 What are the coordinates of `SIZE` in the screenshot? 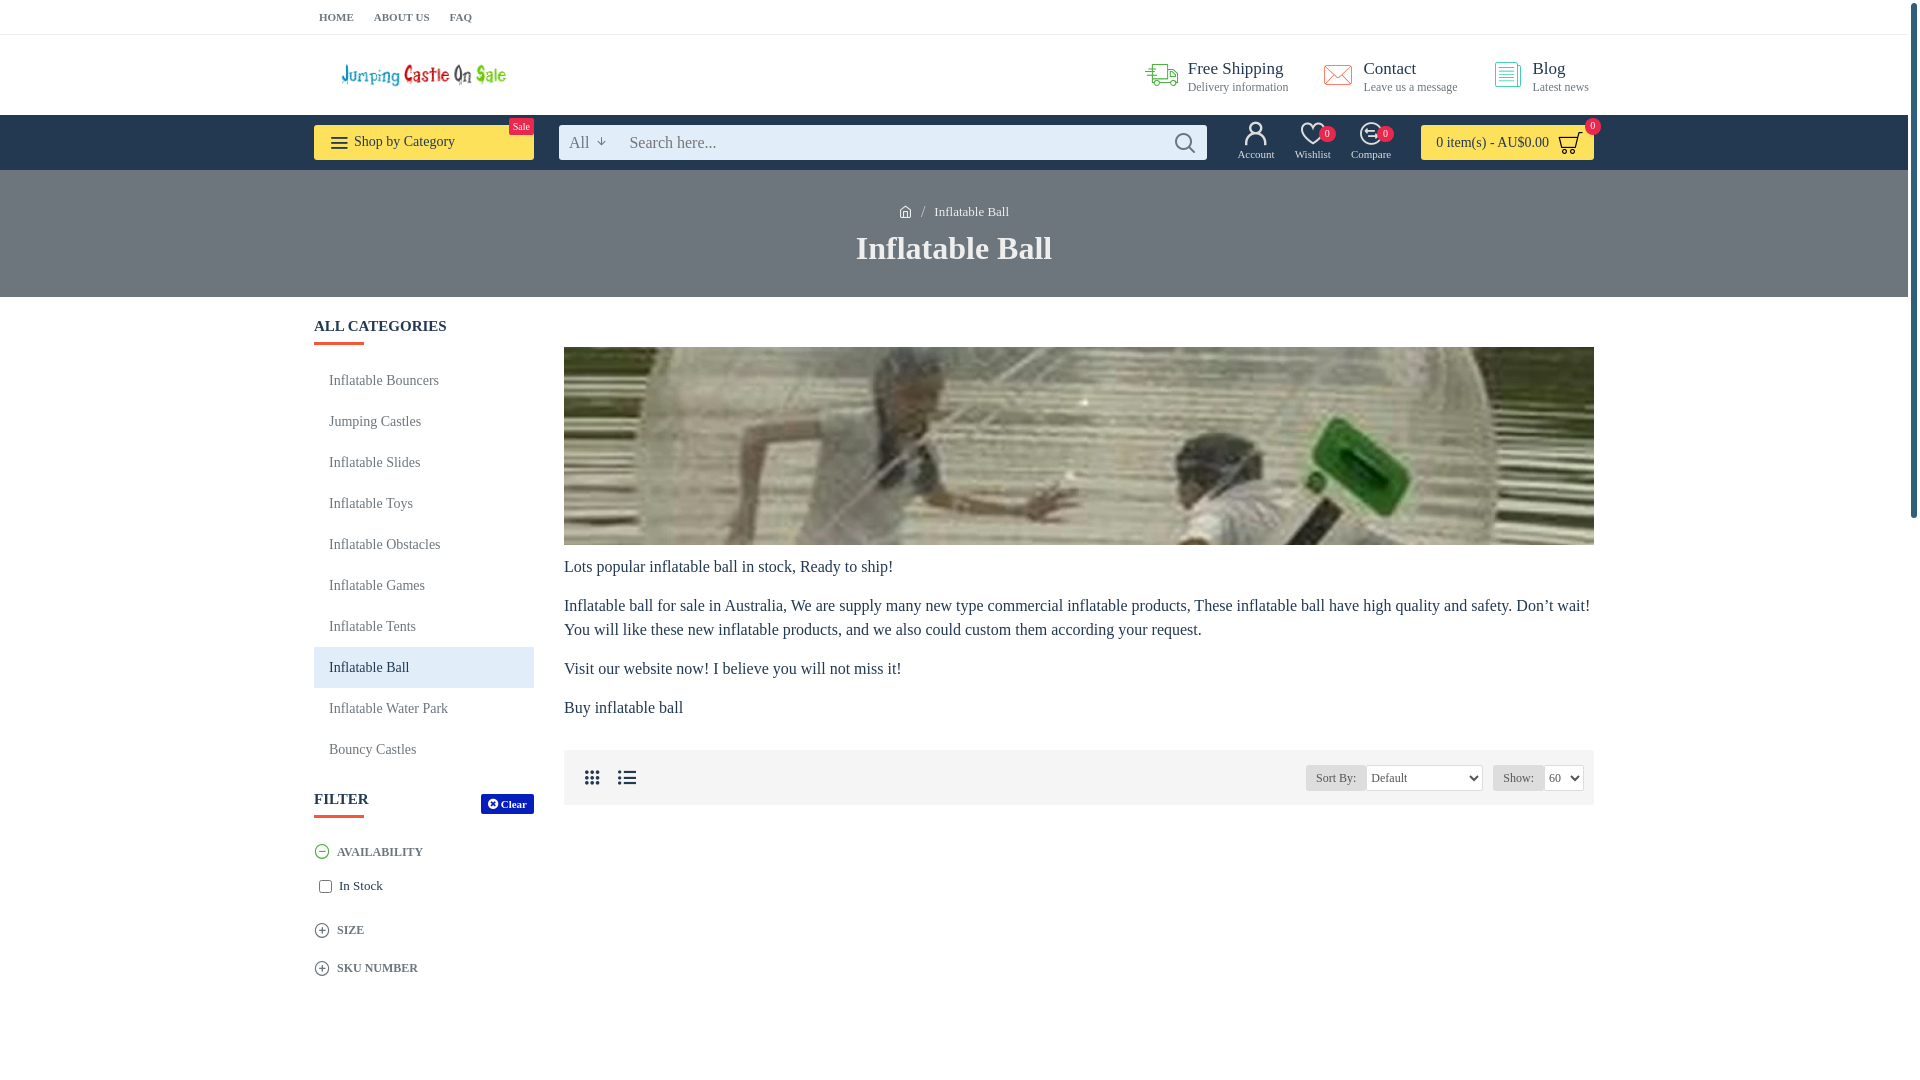 It's located at (424, 930).